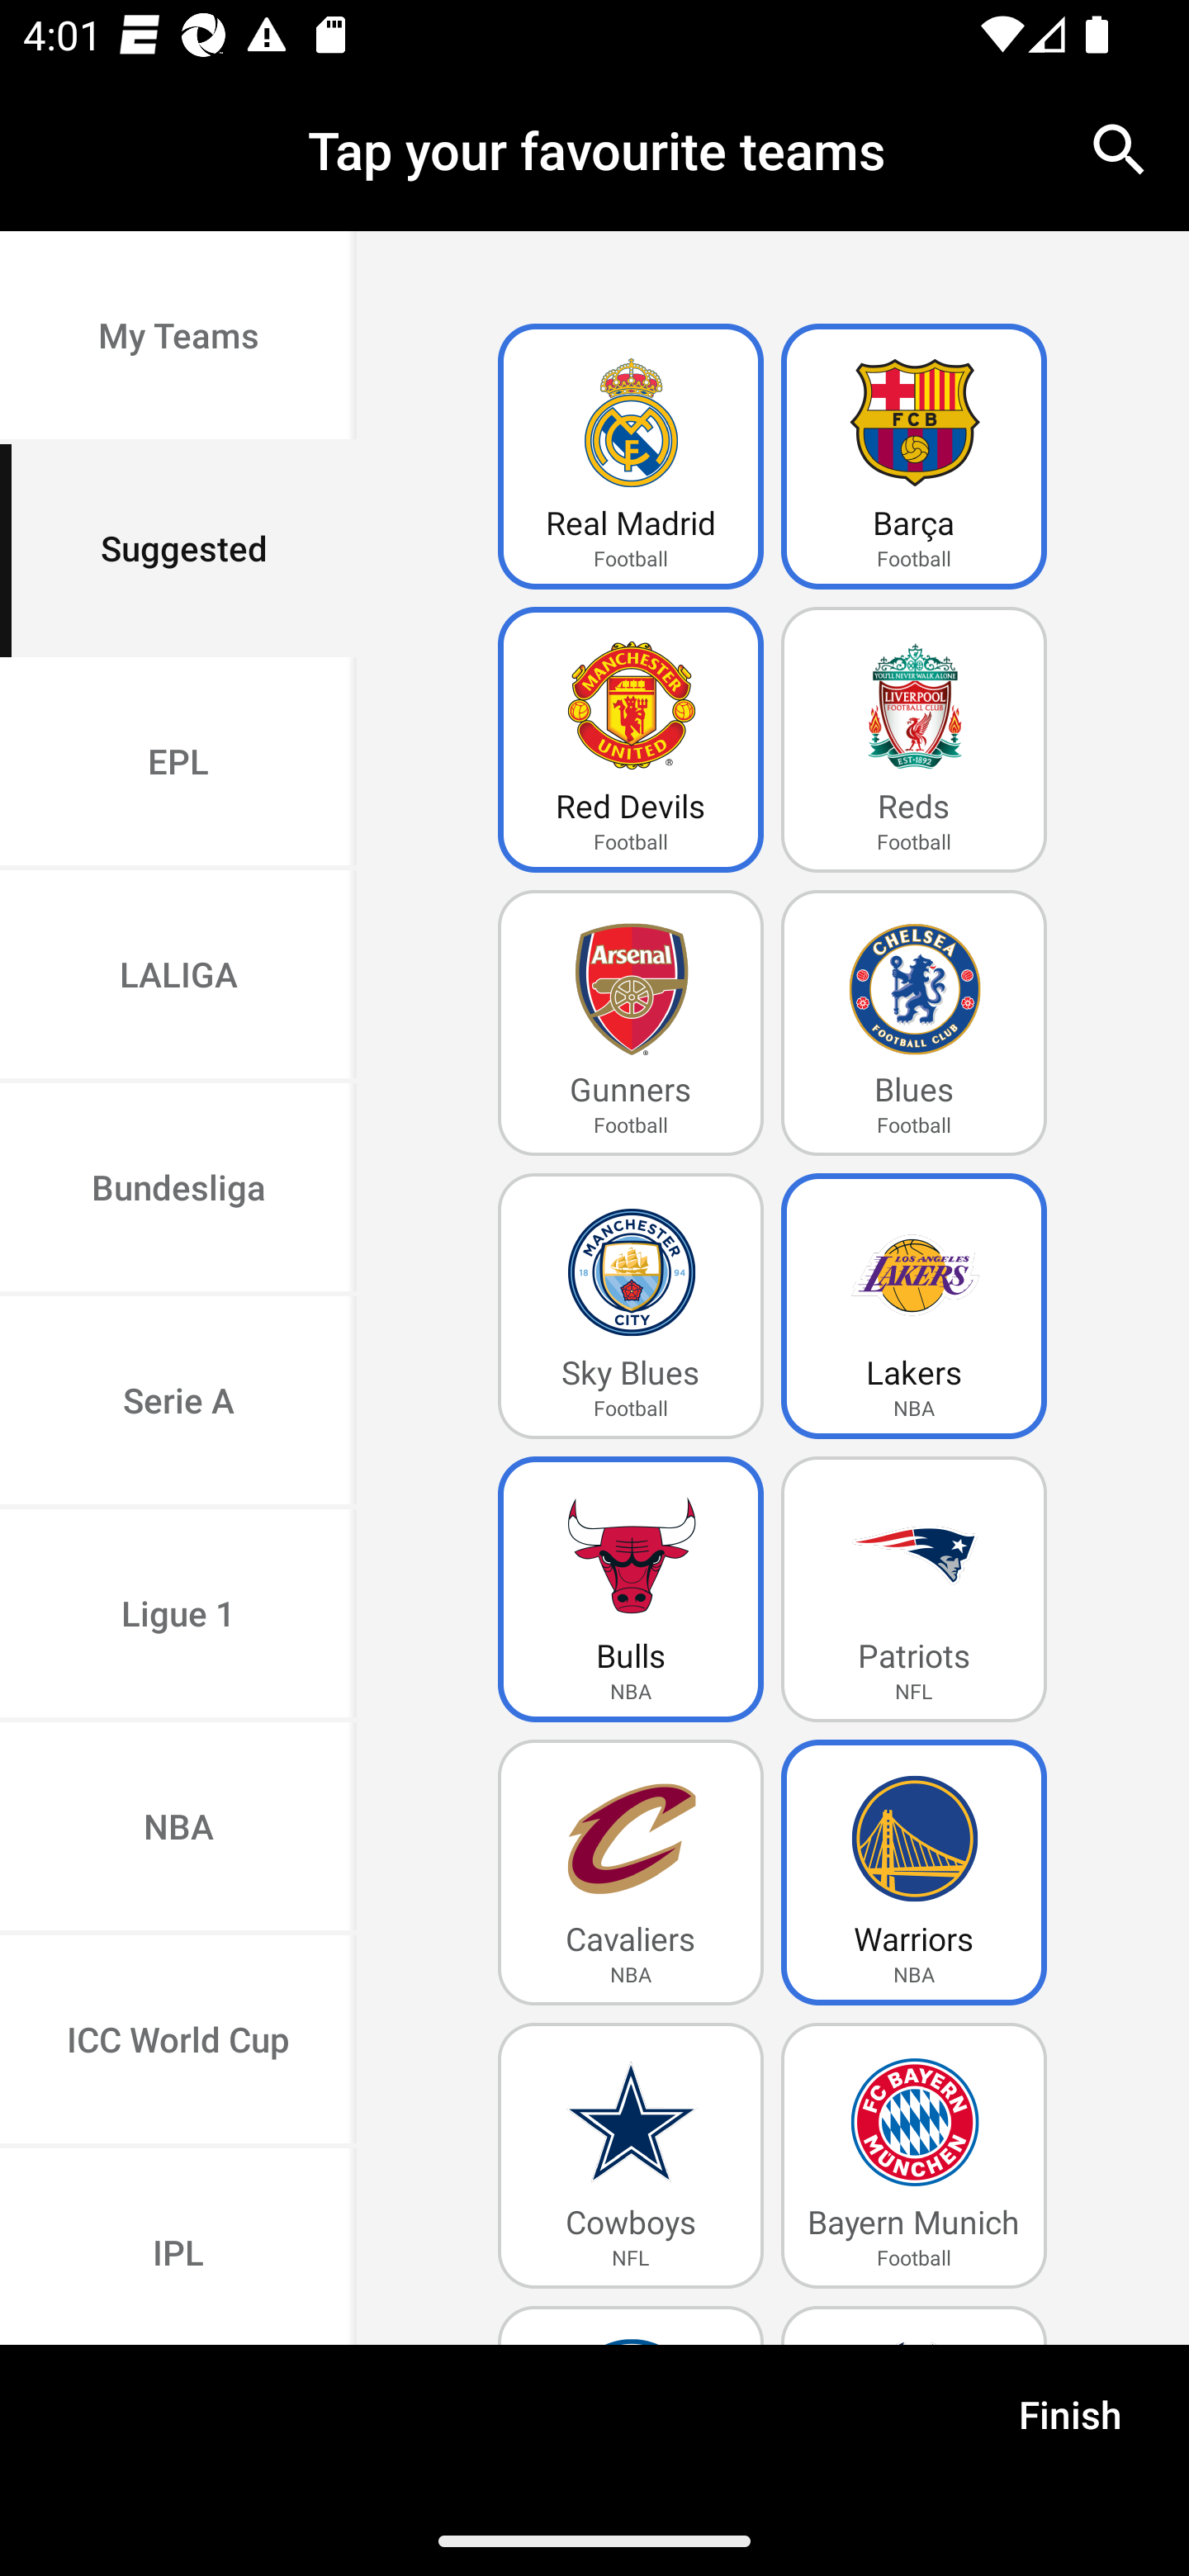 The height and width of the screenshot is (2576, 1189). I want to click on Bundesliga, so click(178, 1191).